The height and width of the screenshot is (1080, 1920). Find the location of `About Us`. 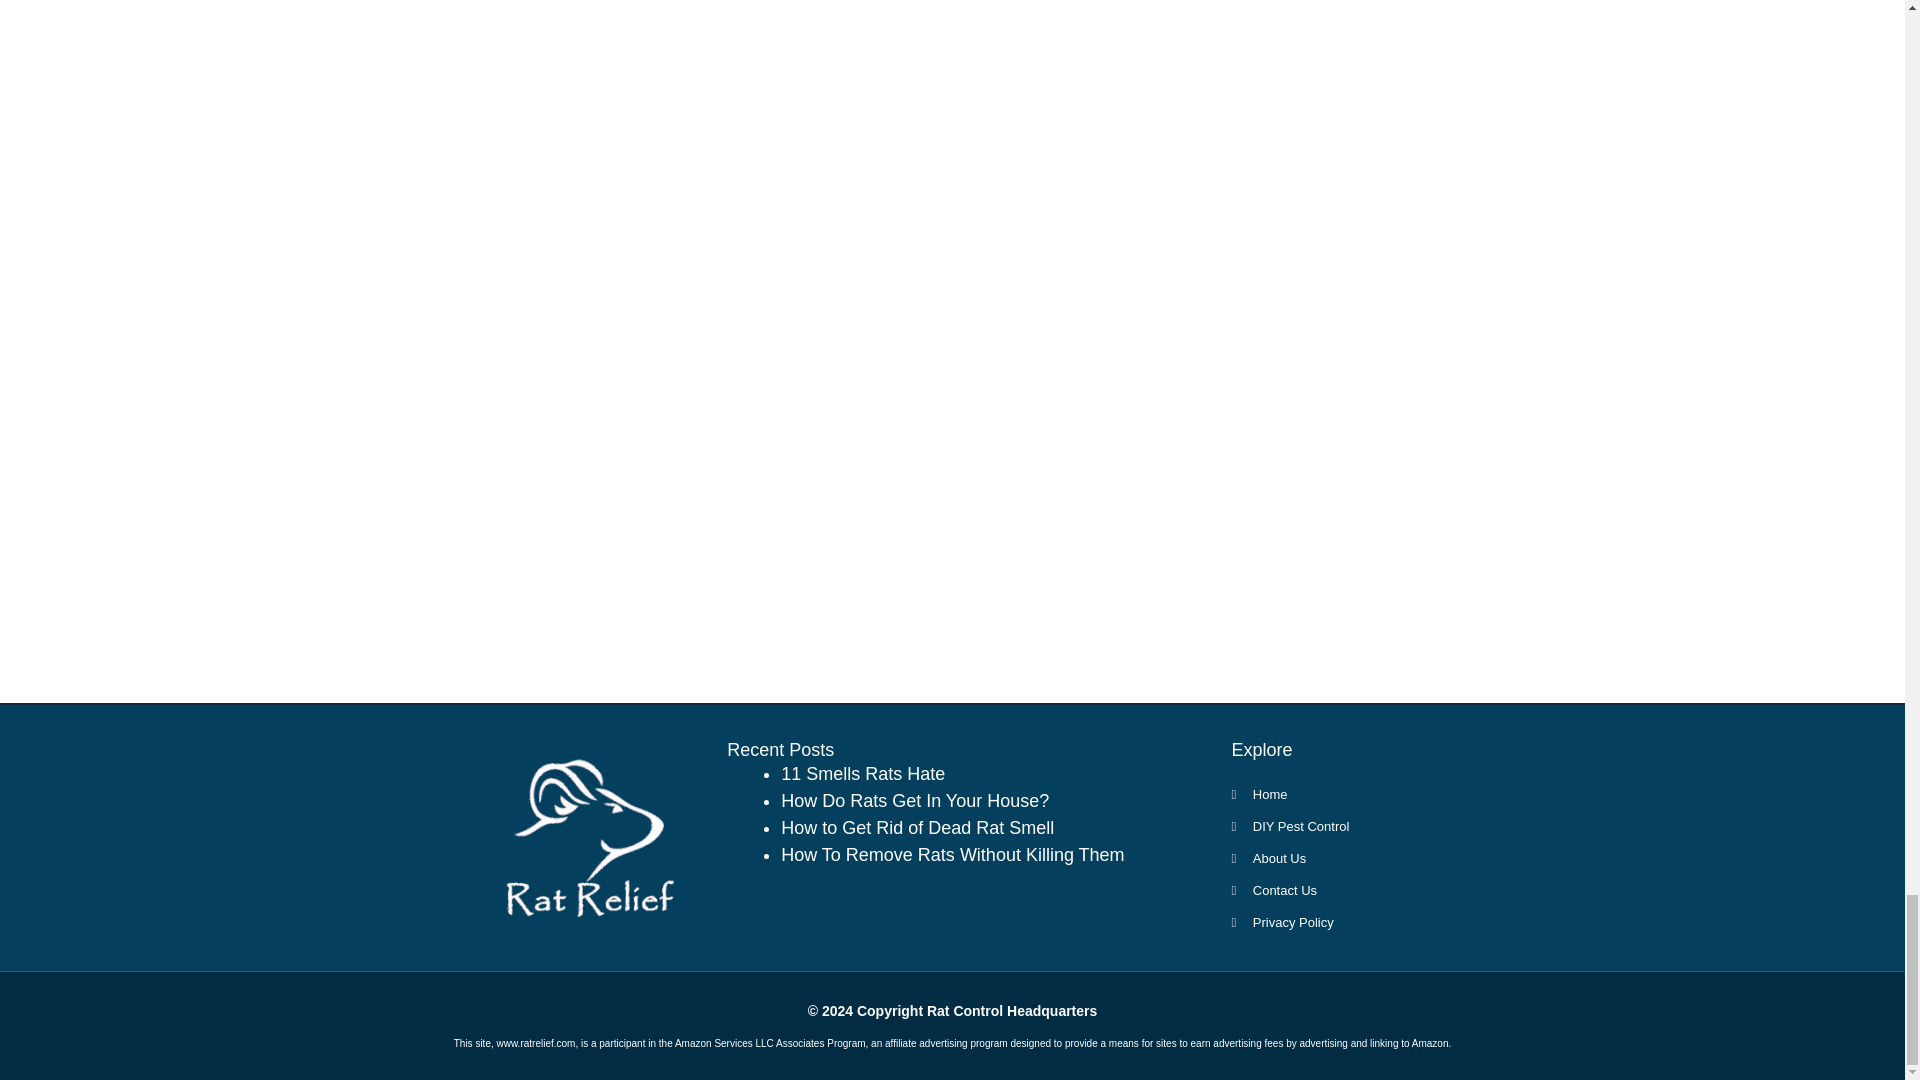

About Us is located at coordinates (1331, 858).